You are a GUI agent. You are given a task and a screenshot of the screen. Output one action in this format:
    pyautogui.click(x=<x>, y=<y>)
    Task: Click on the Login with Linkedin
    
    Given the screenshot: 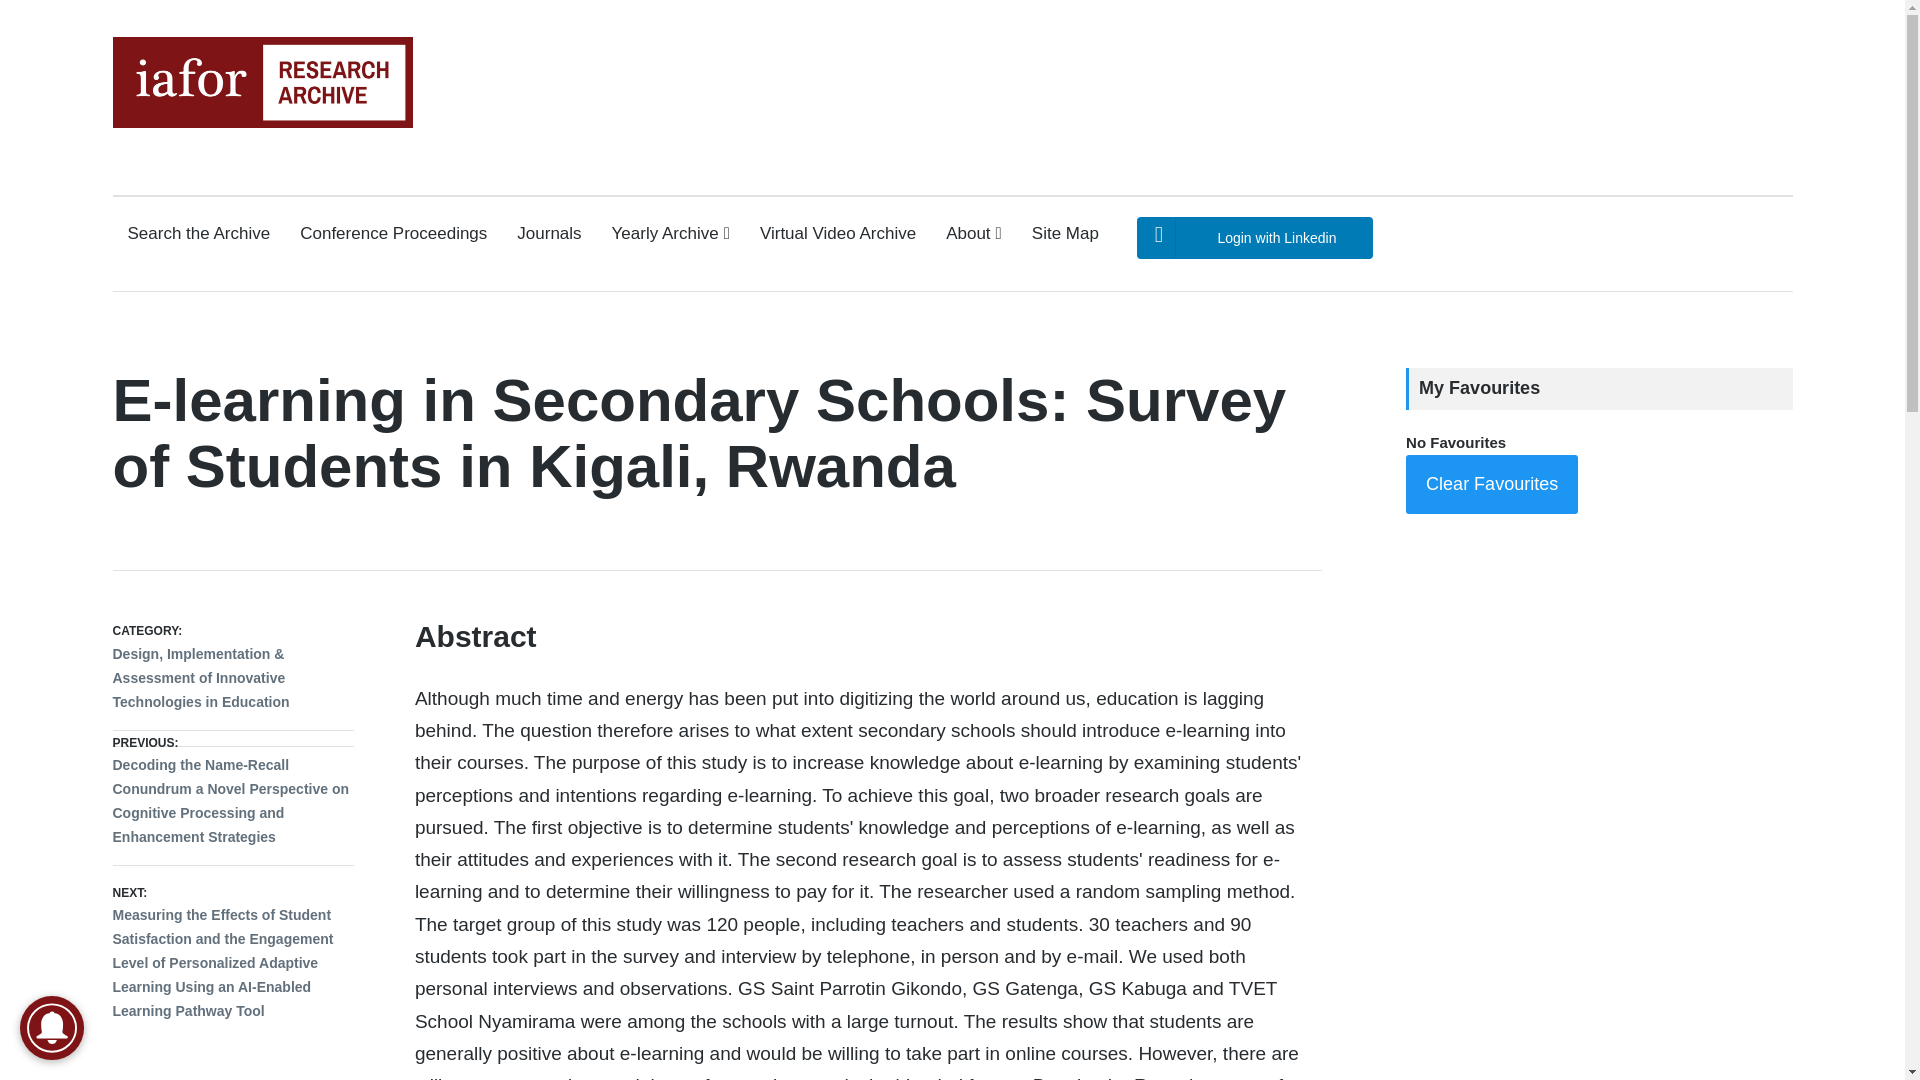 What is the action you would take?
    pyautogui.click(x=1254, y=238)
    